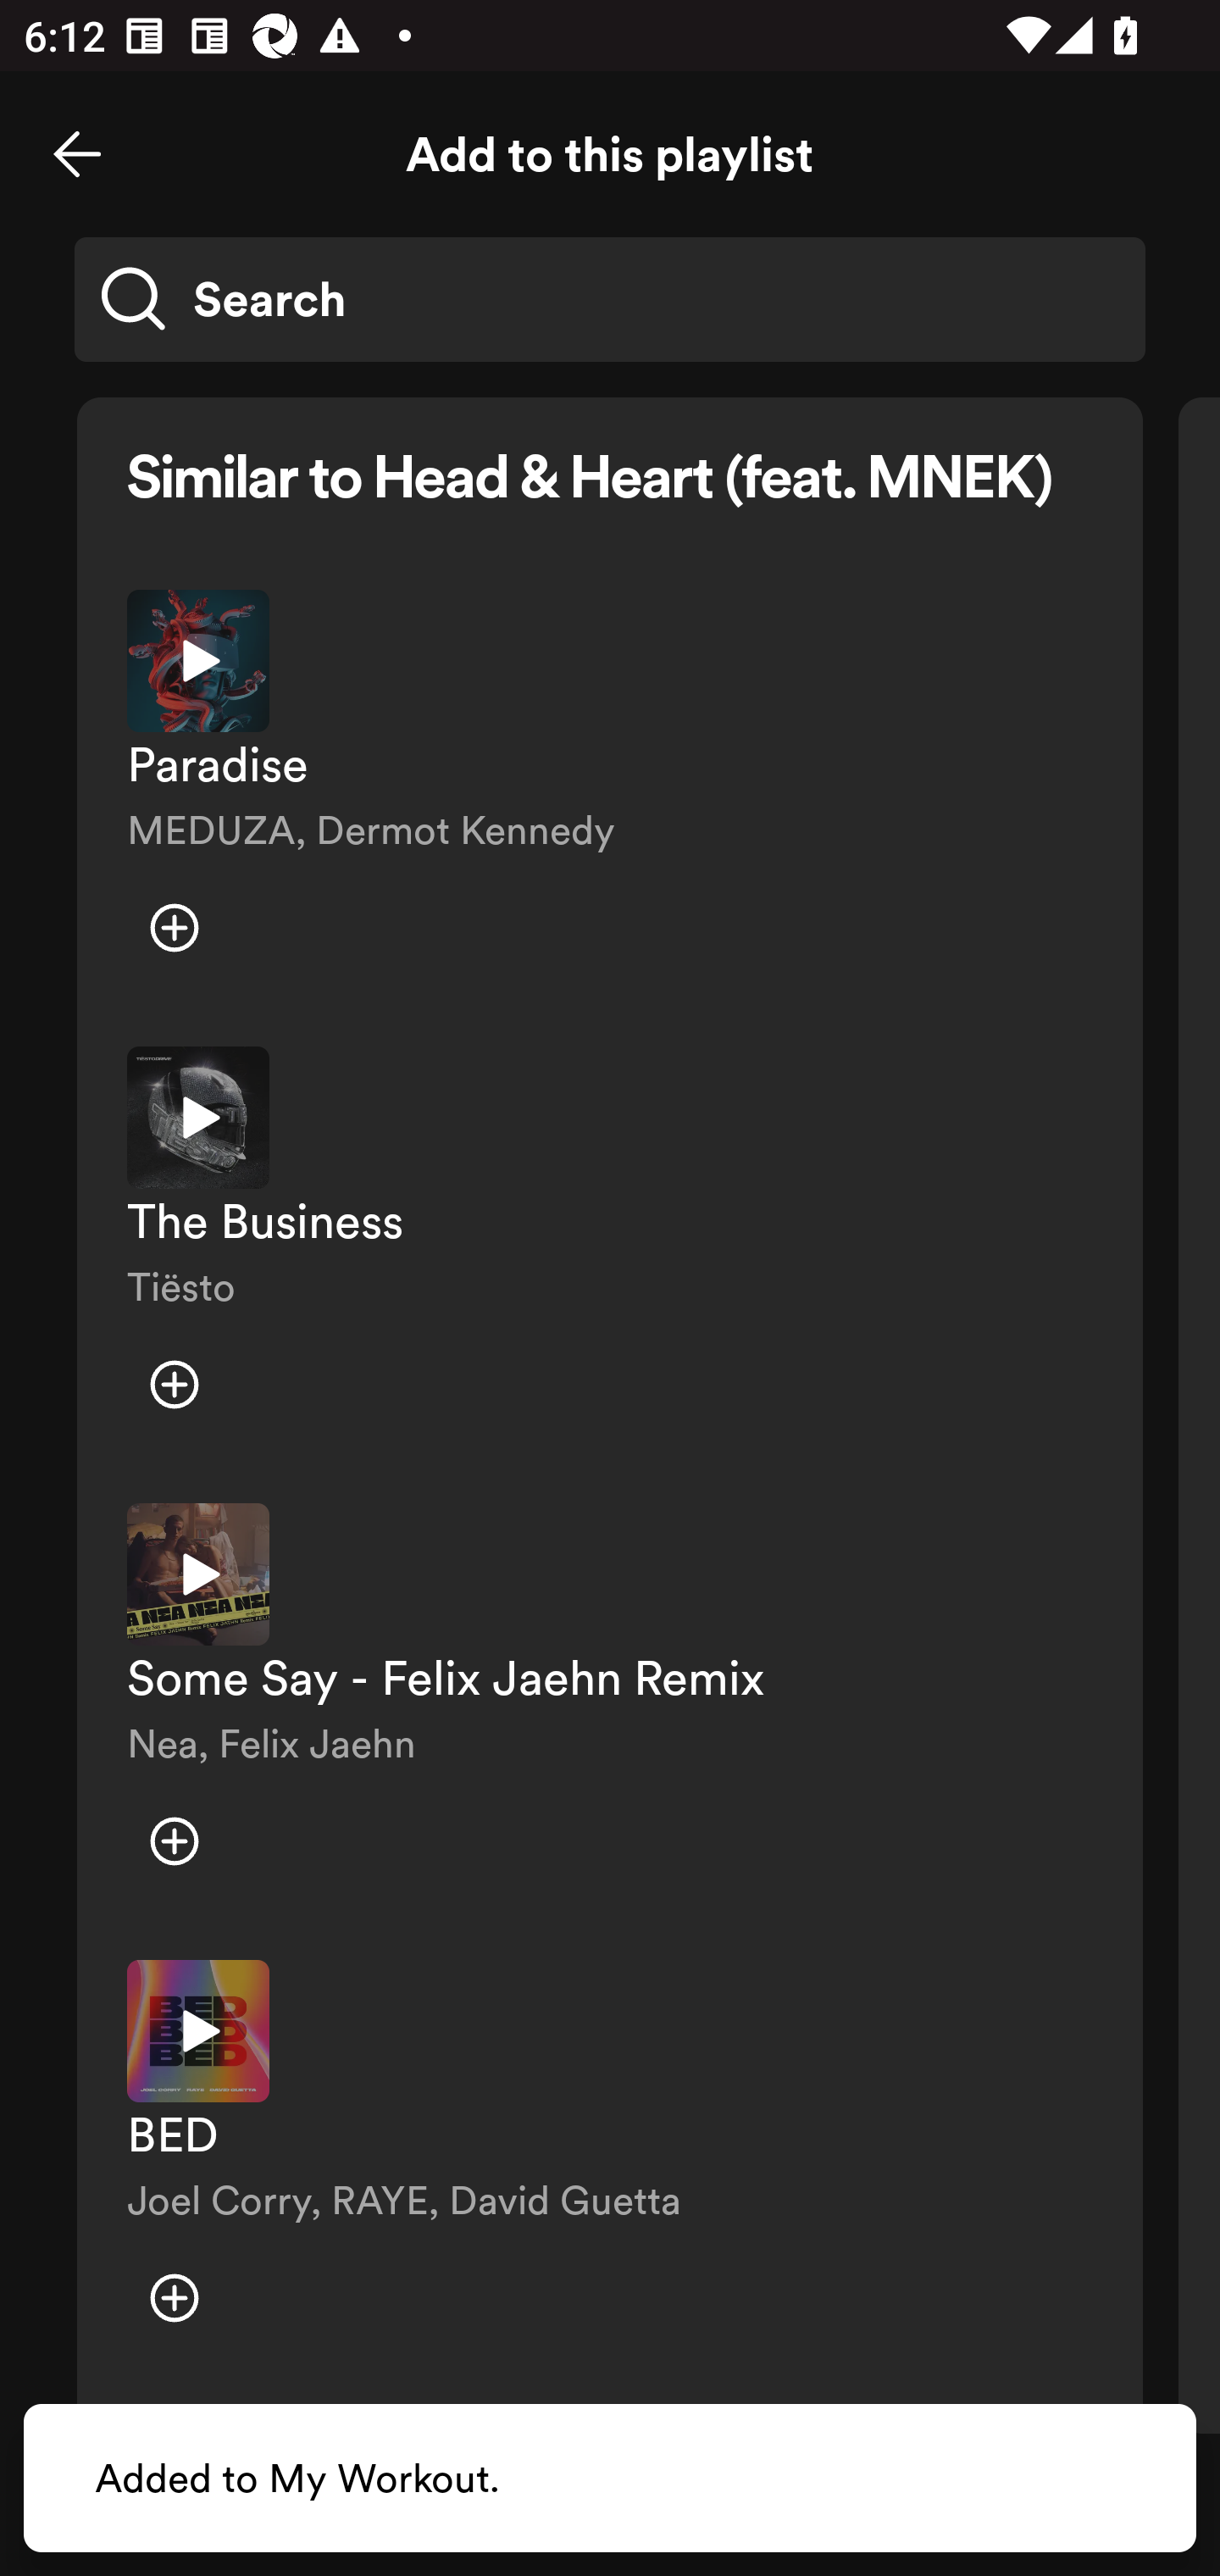 The image size is (1220, 2576). I want to click on Add item, so click(175, 929).